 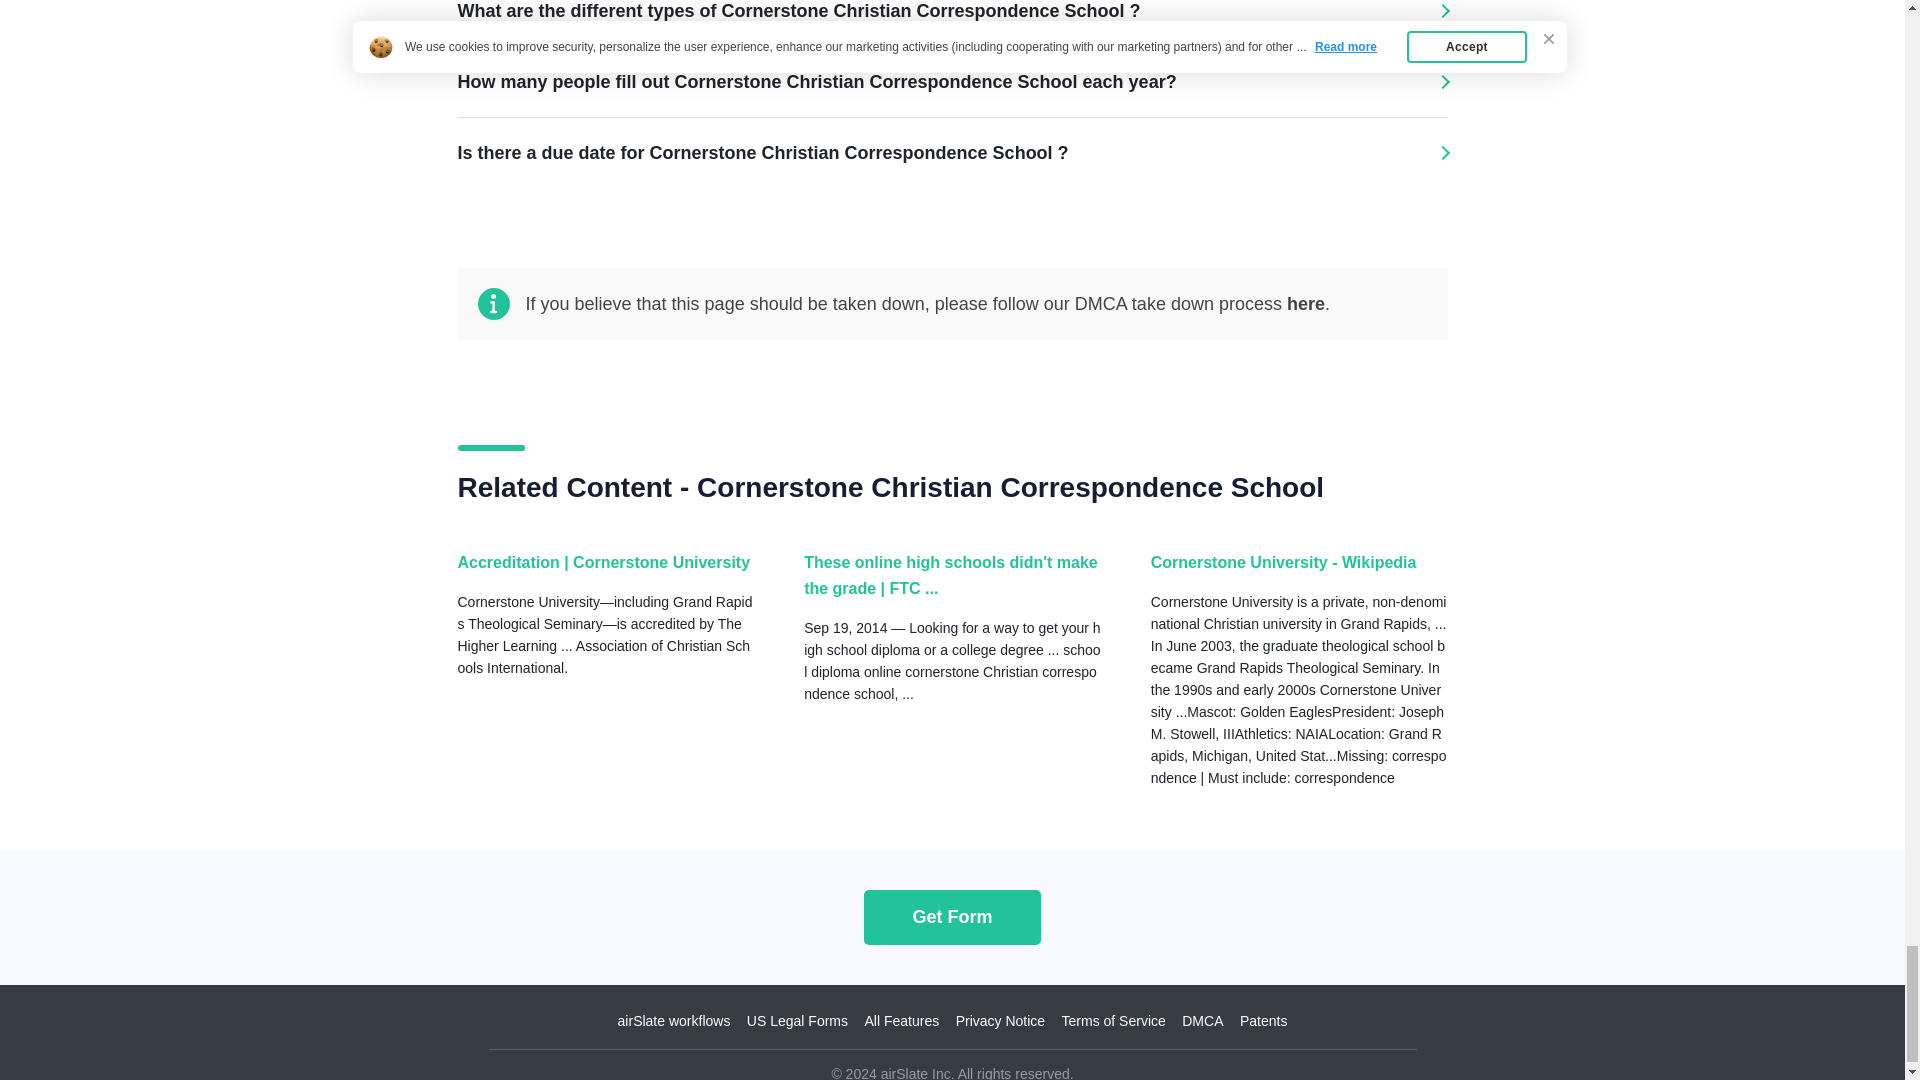 What do you see at coordinates (1113, 1021) in the screenshot?
I see `Terms of Service` at bounding box center [1113, 1021].